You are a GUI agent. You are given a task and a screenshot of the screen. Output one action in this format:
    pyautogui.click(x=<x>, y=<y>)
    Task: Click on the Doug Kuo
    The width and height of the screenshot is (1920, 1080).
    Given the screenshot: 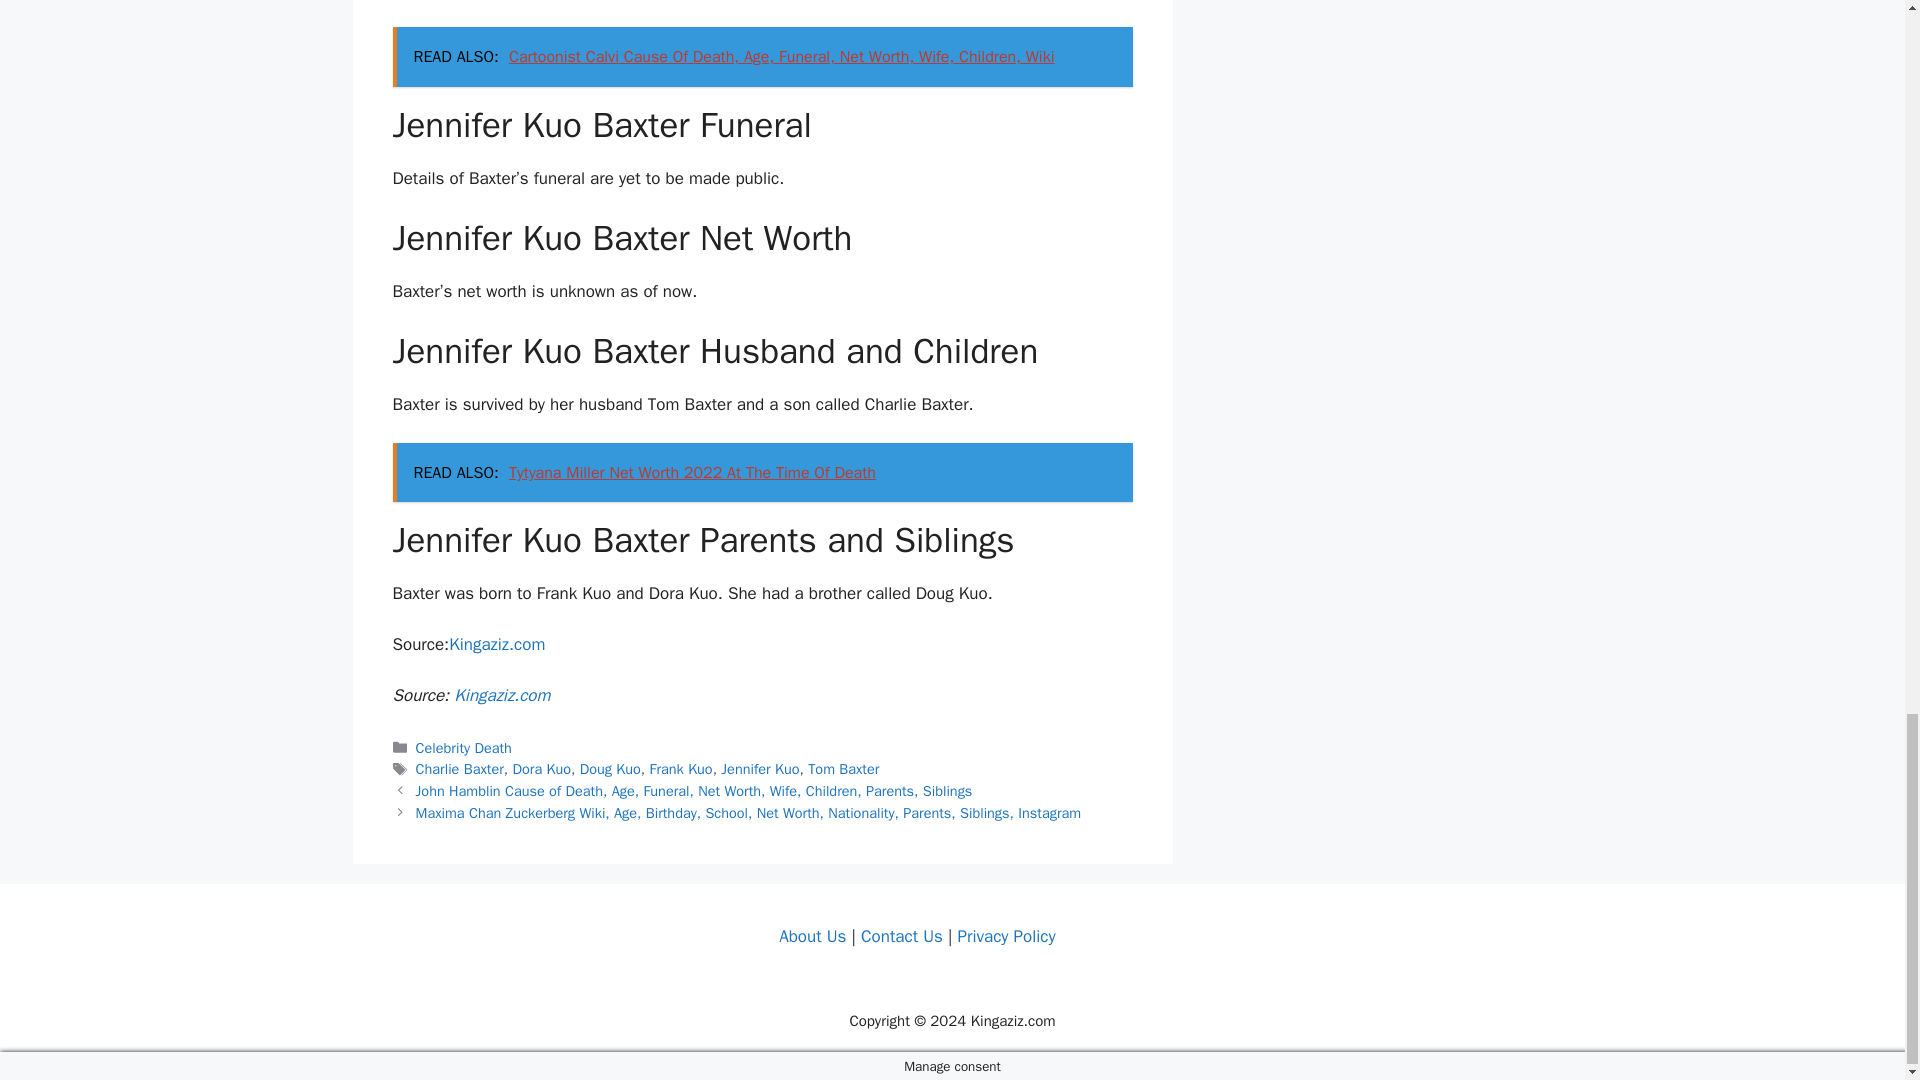 What is the action you would take?
    pyautogui.click(x=610, y=768)
    